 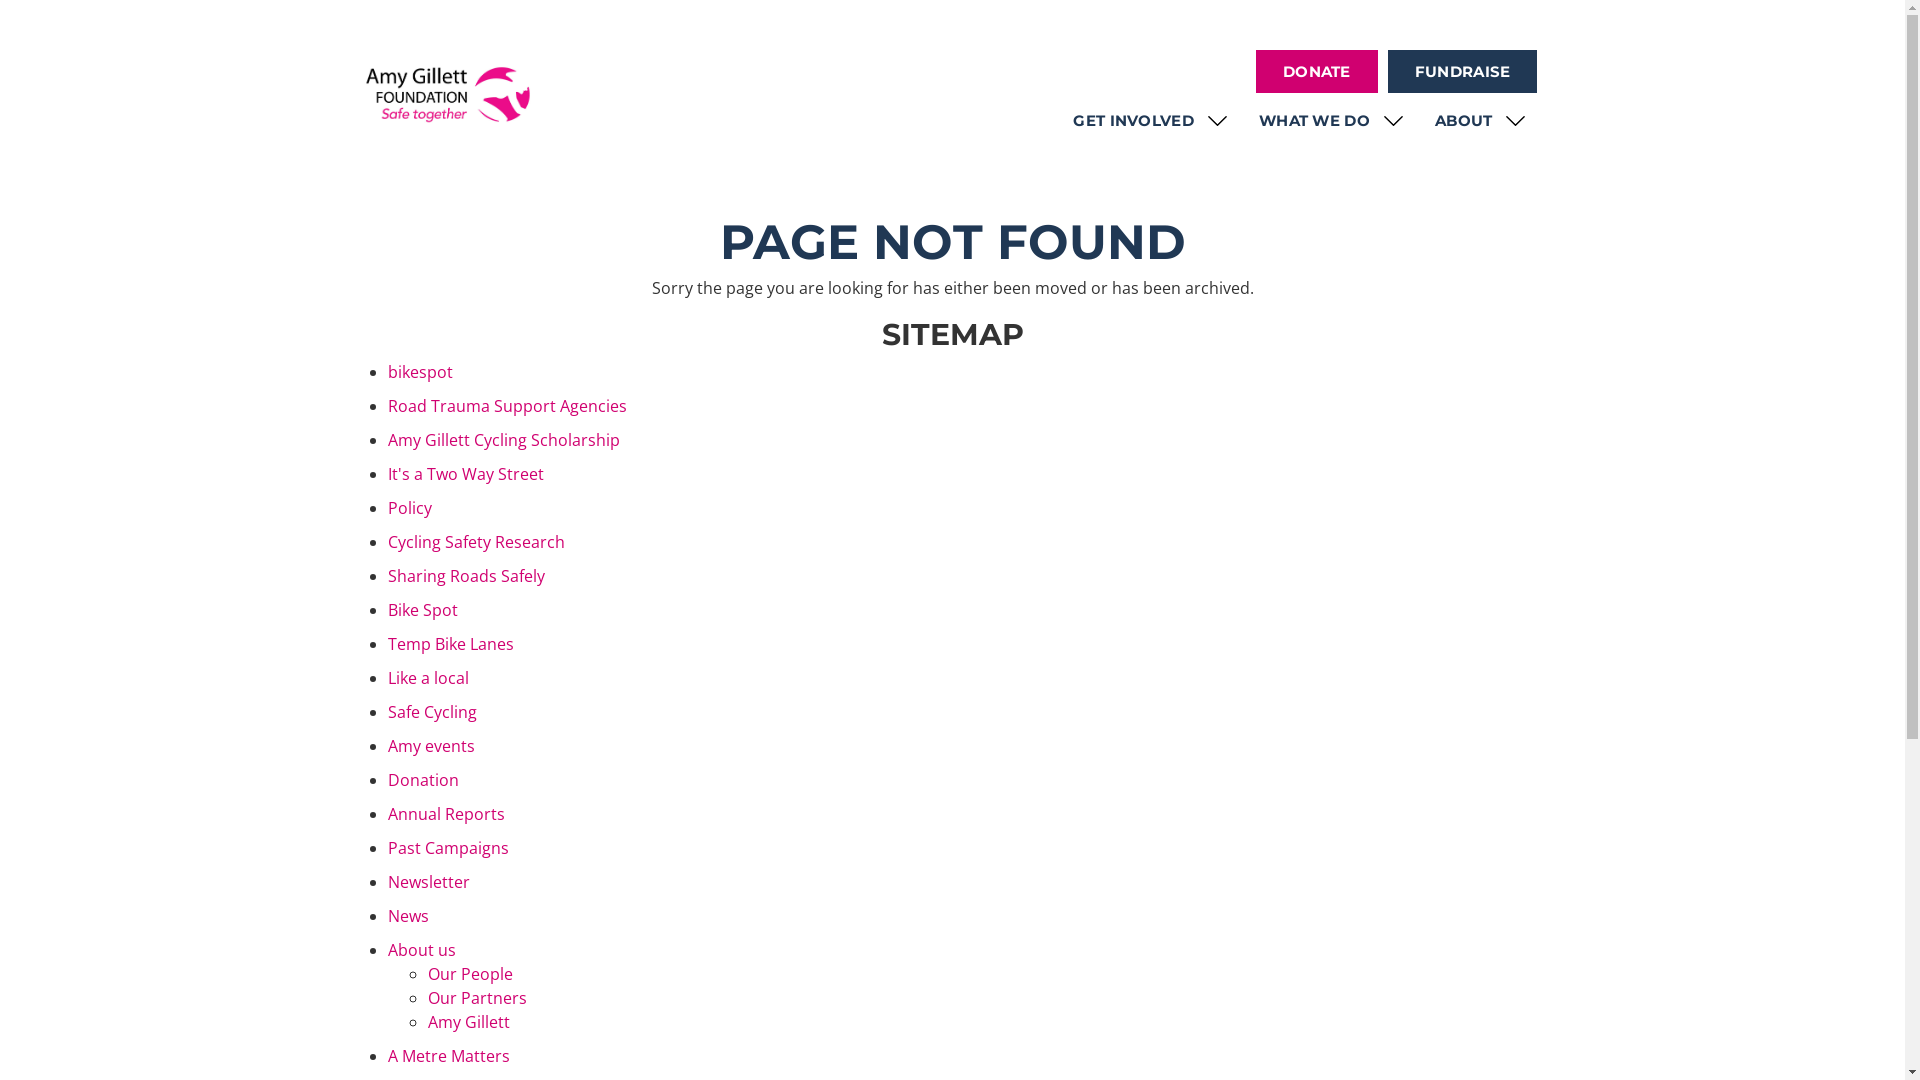 What do you see at coordinates (451, 644) in the screenshot?
I see `Temp Bike Lanes` at bounding box center [451, 644].